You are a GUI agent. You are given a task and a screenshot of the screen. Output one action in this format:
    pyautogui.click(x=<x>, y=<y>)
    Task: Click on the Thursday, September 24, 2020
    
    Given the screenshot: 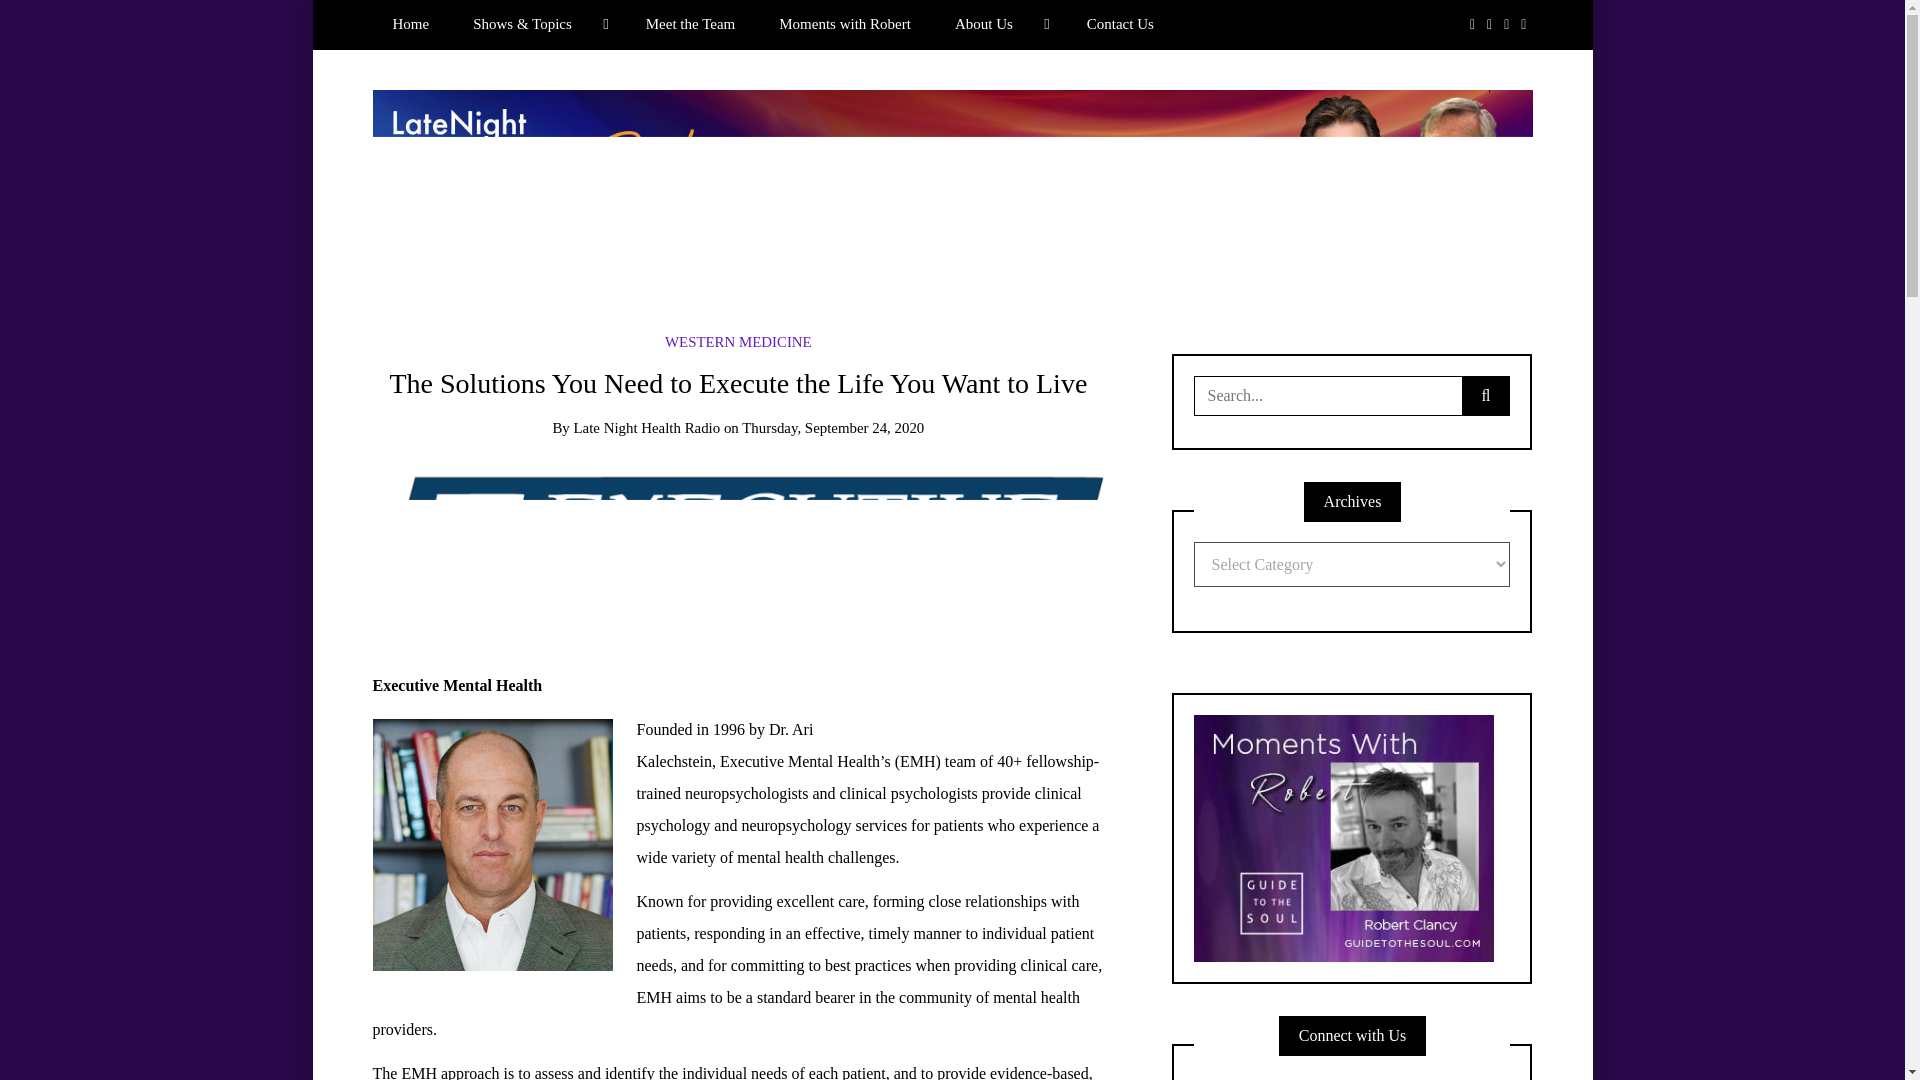 What is the action you would take?
    pyautogui.click(x=832, y=428)
    